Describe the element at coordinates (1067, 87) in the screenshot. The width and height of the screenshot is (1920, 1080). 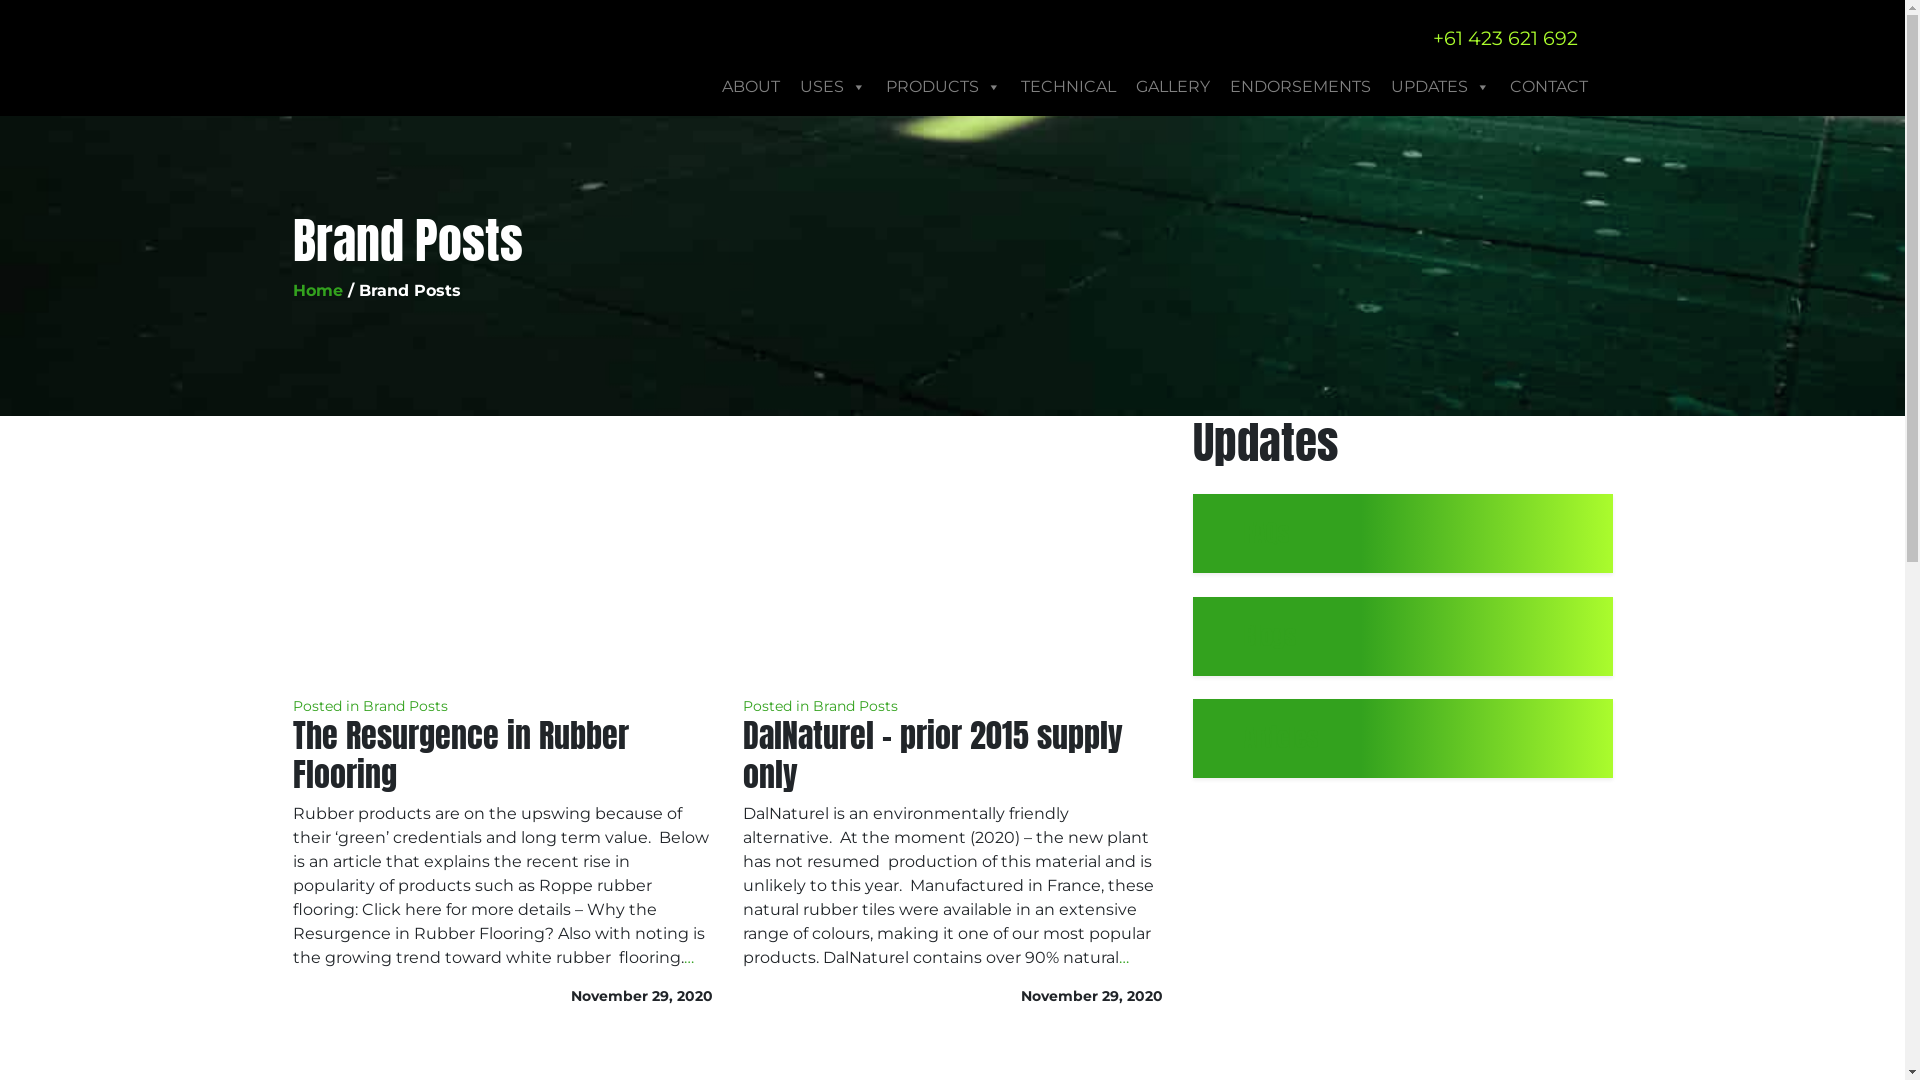
I see `TECHNICAL` at that location.